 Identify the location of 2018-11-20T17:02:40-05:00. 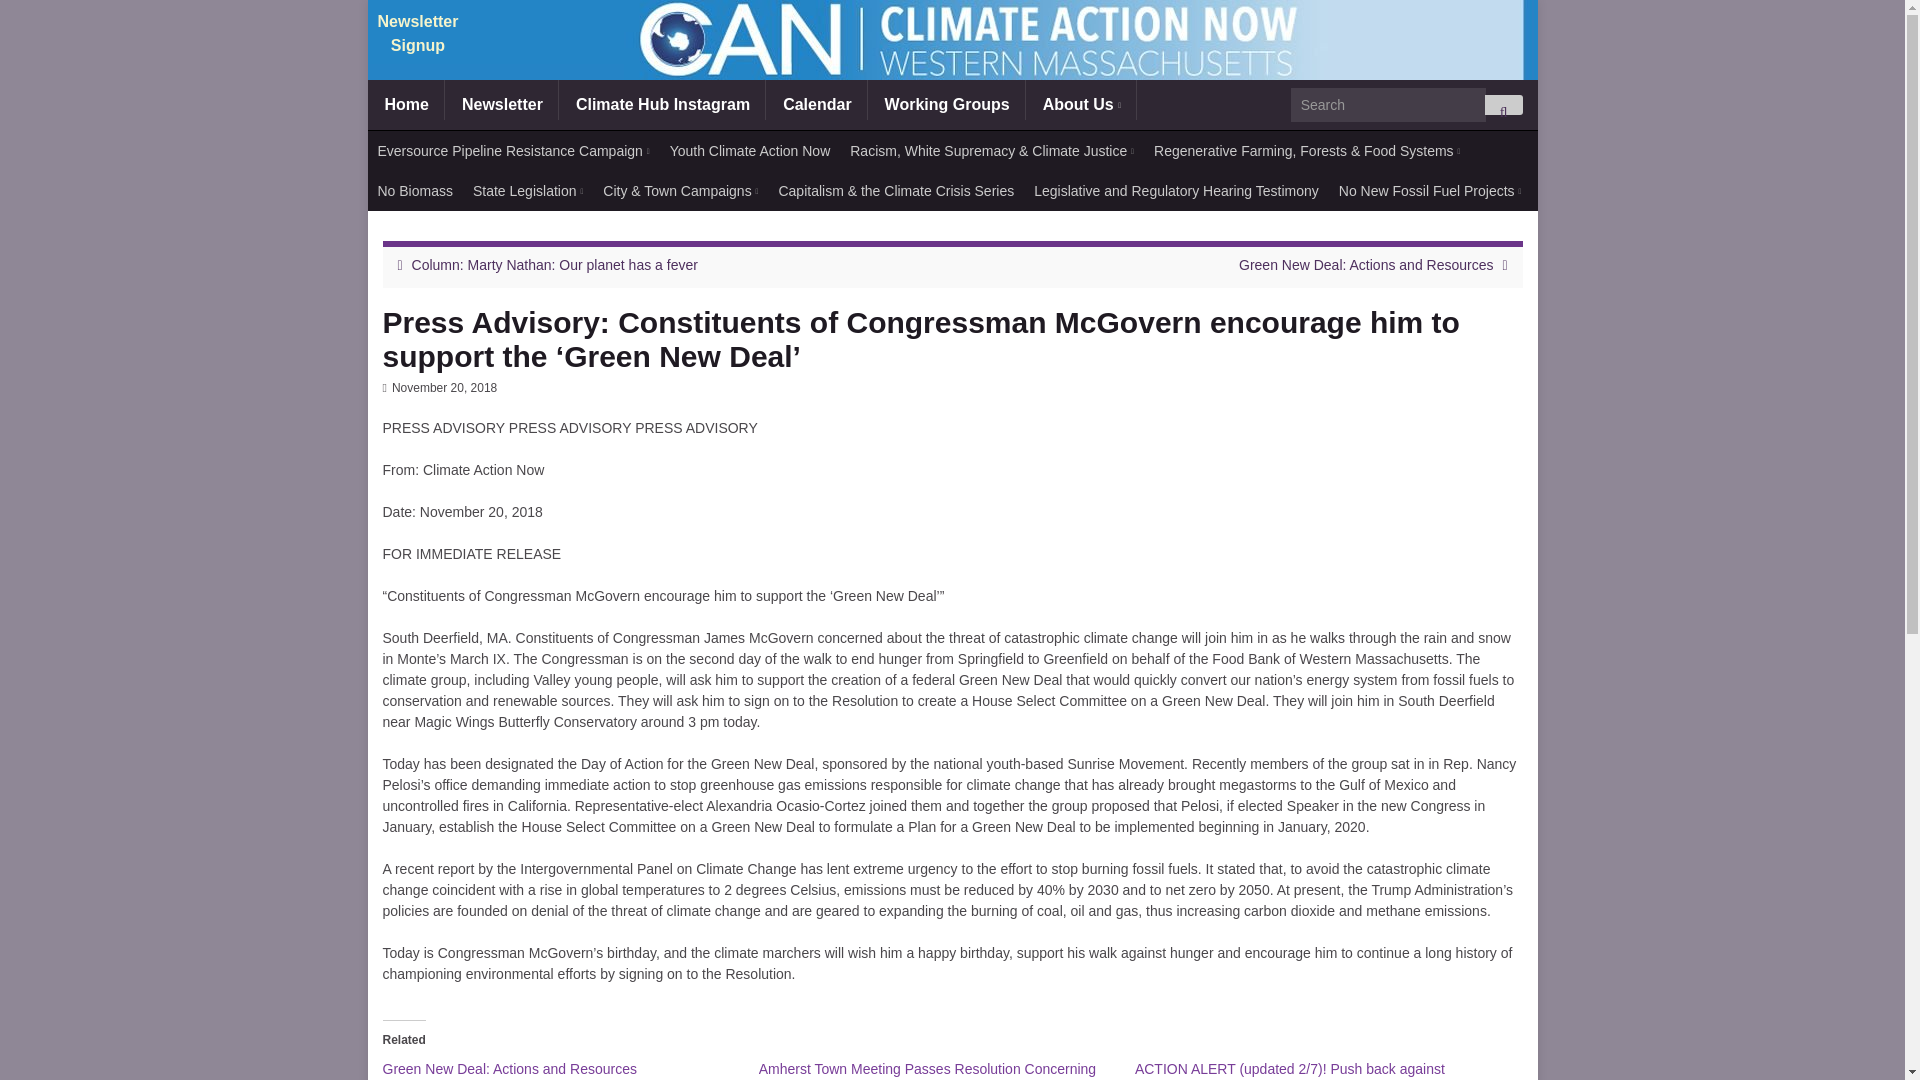
(444, 388).